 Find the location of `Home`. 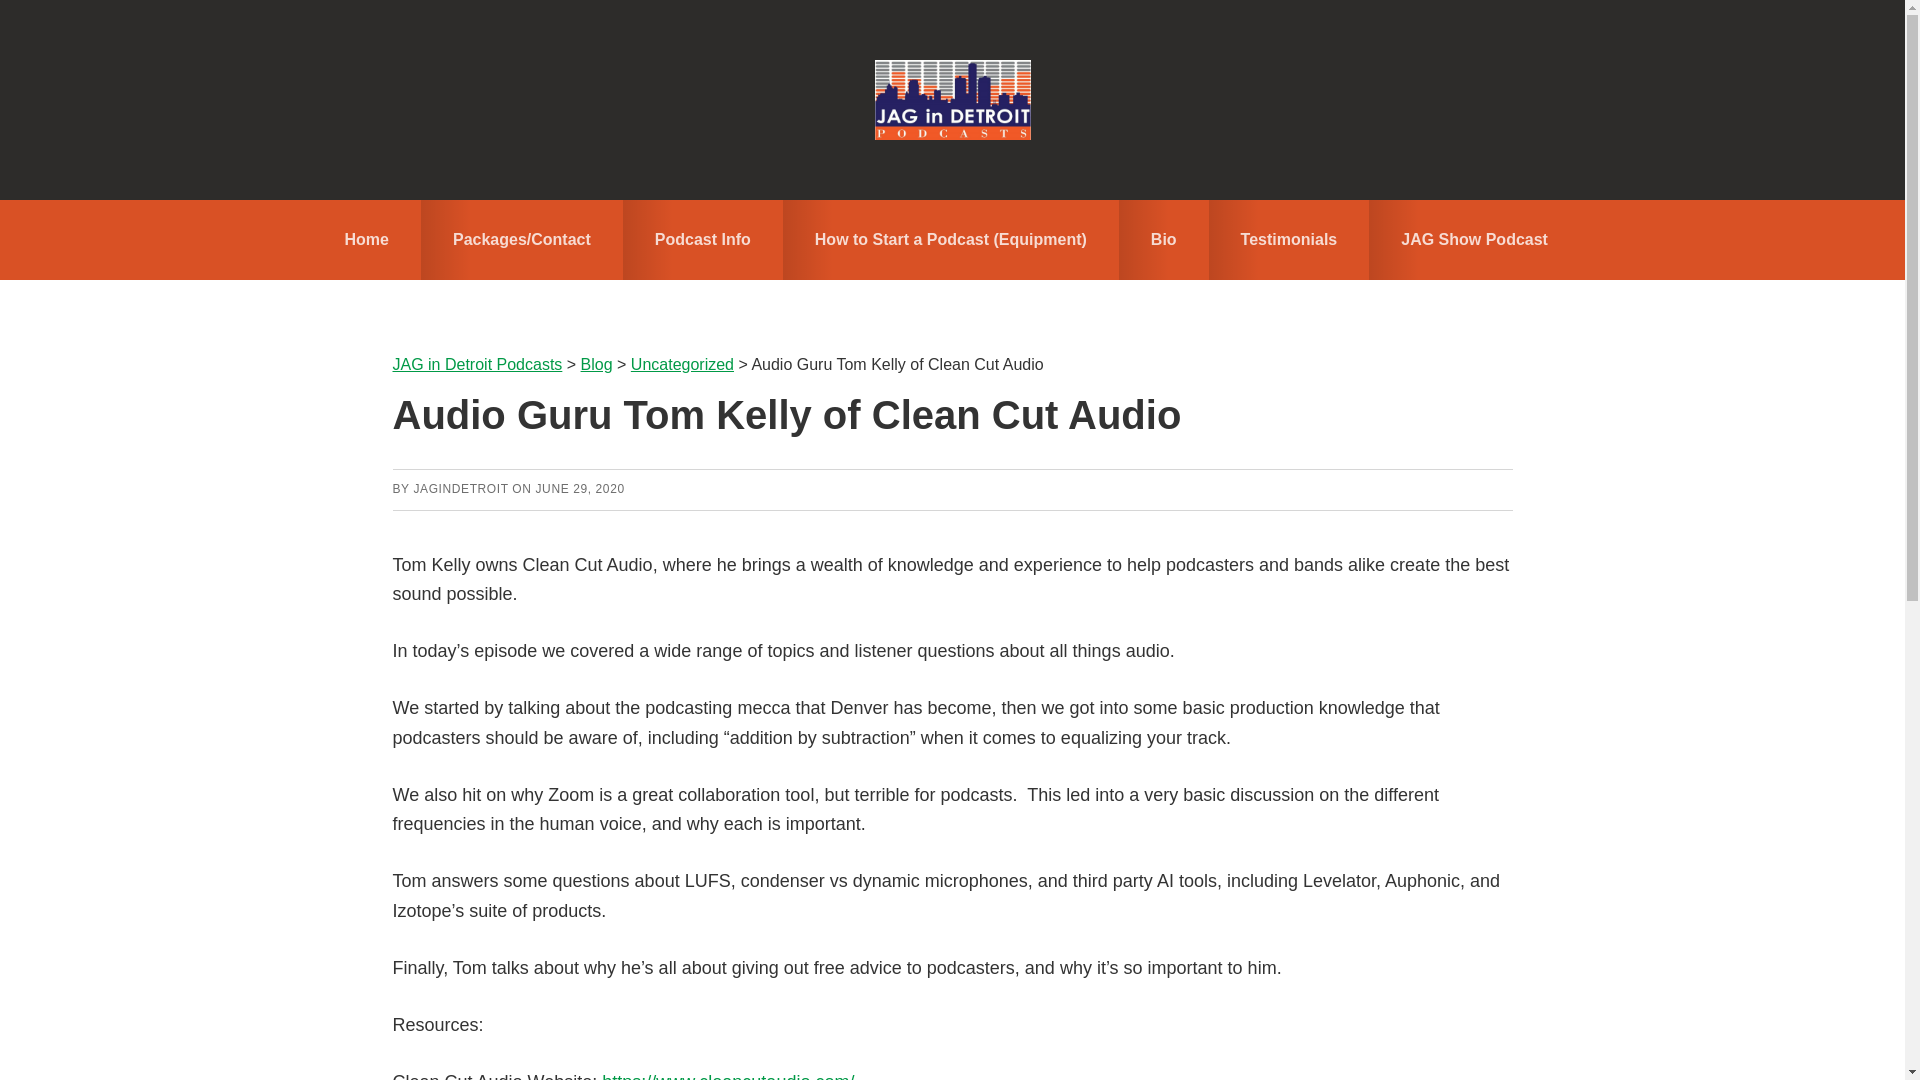

Home is located at coordinates (366, 239).